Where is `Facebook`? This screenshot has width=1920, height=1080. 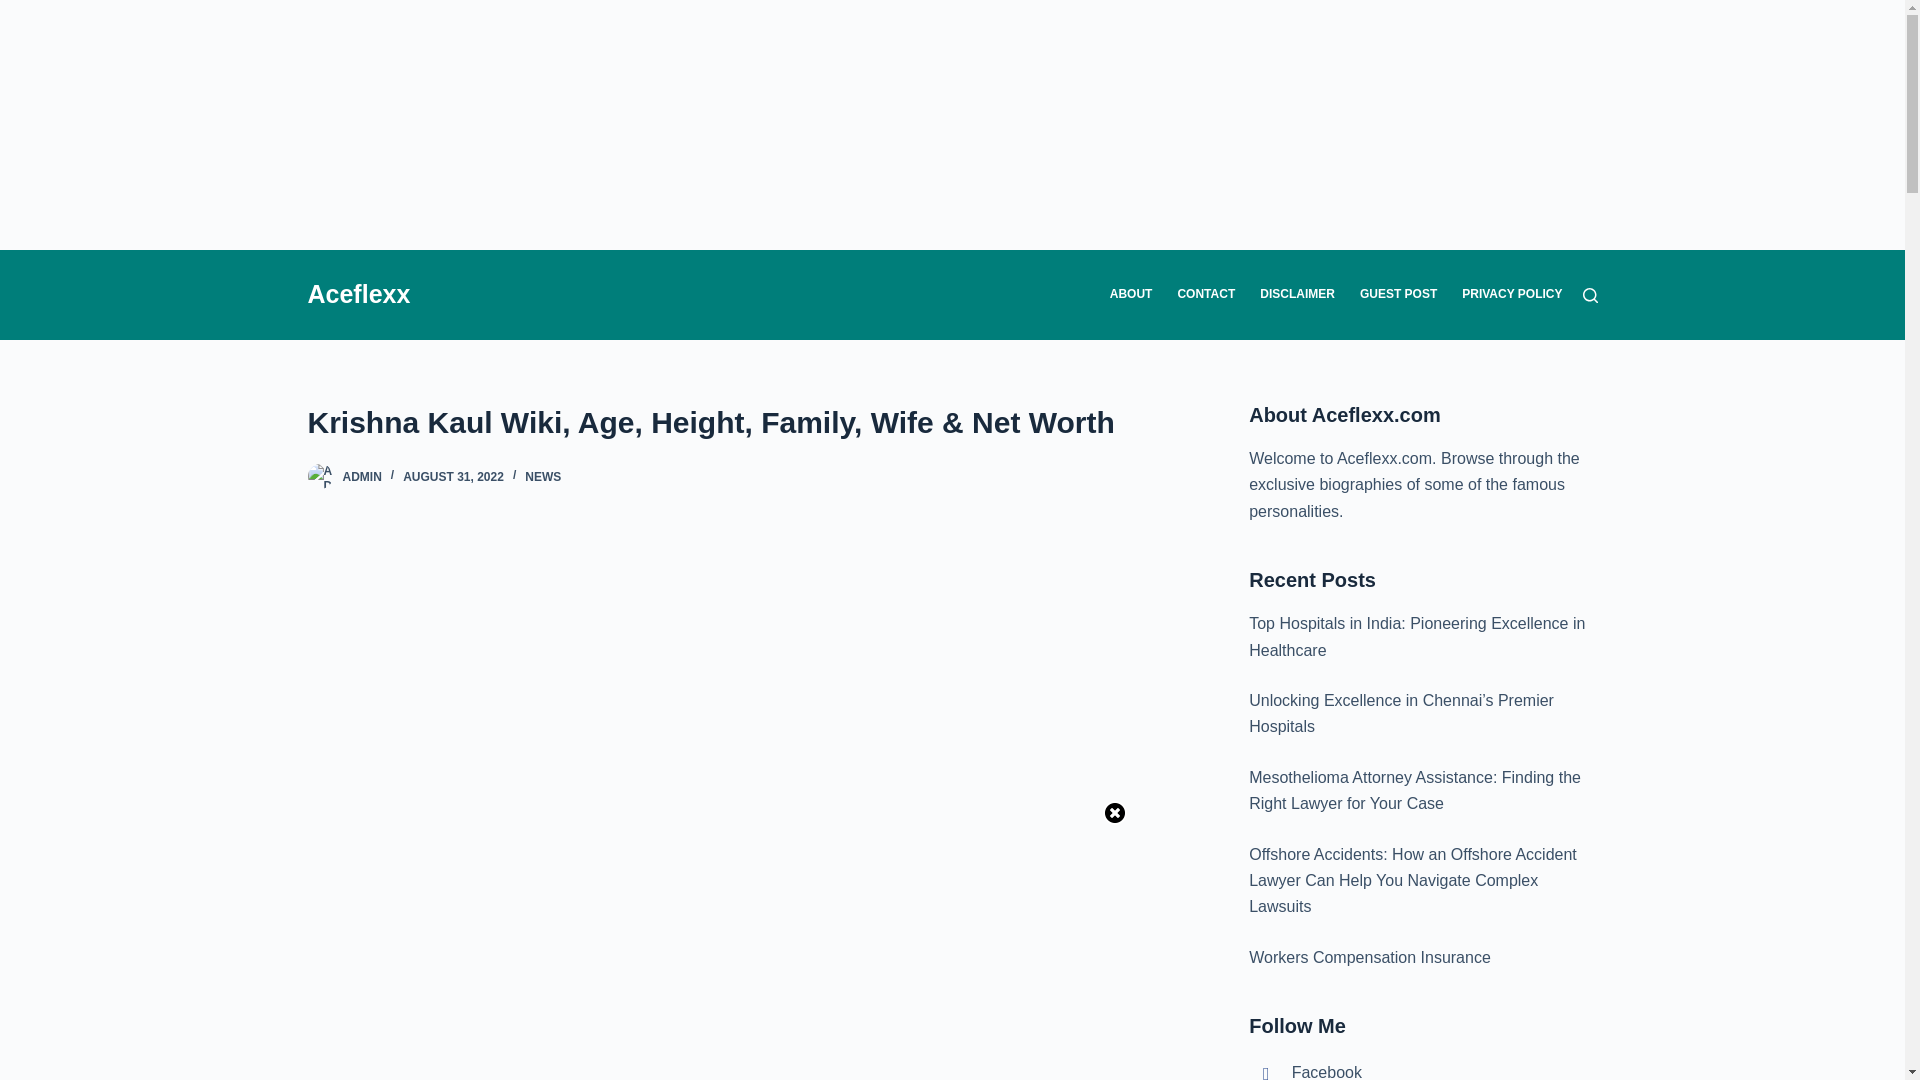
Facebook is located at coordinates (1305, 1072).